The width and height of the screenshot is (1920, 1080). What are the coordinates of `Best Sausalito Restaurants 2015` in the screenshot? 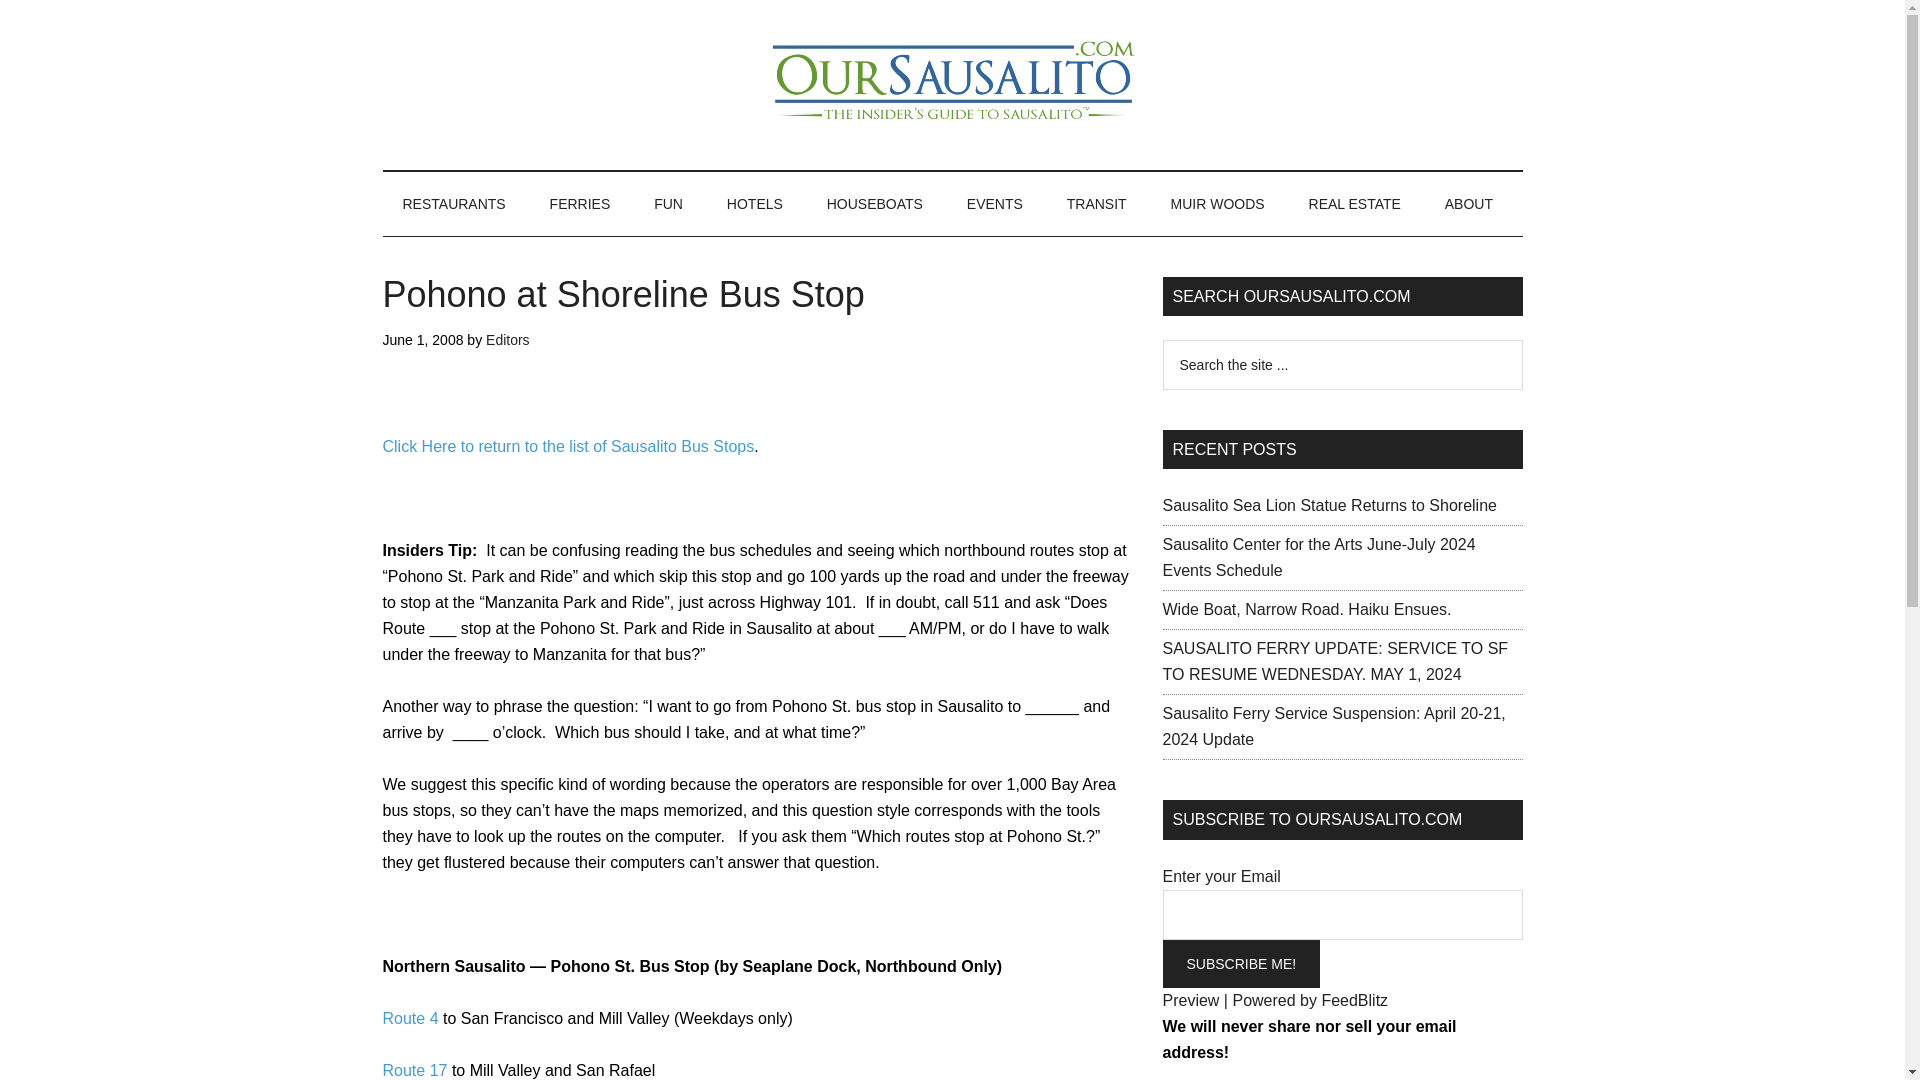 It's located at (453, 204).